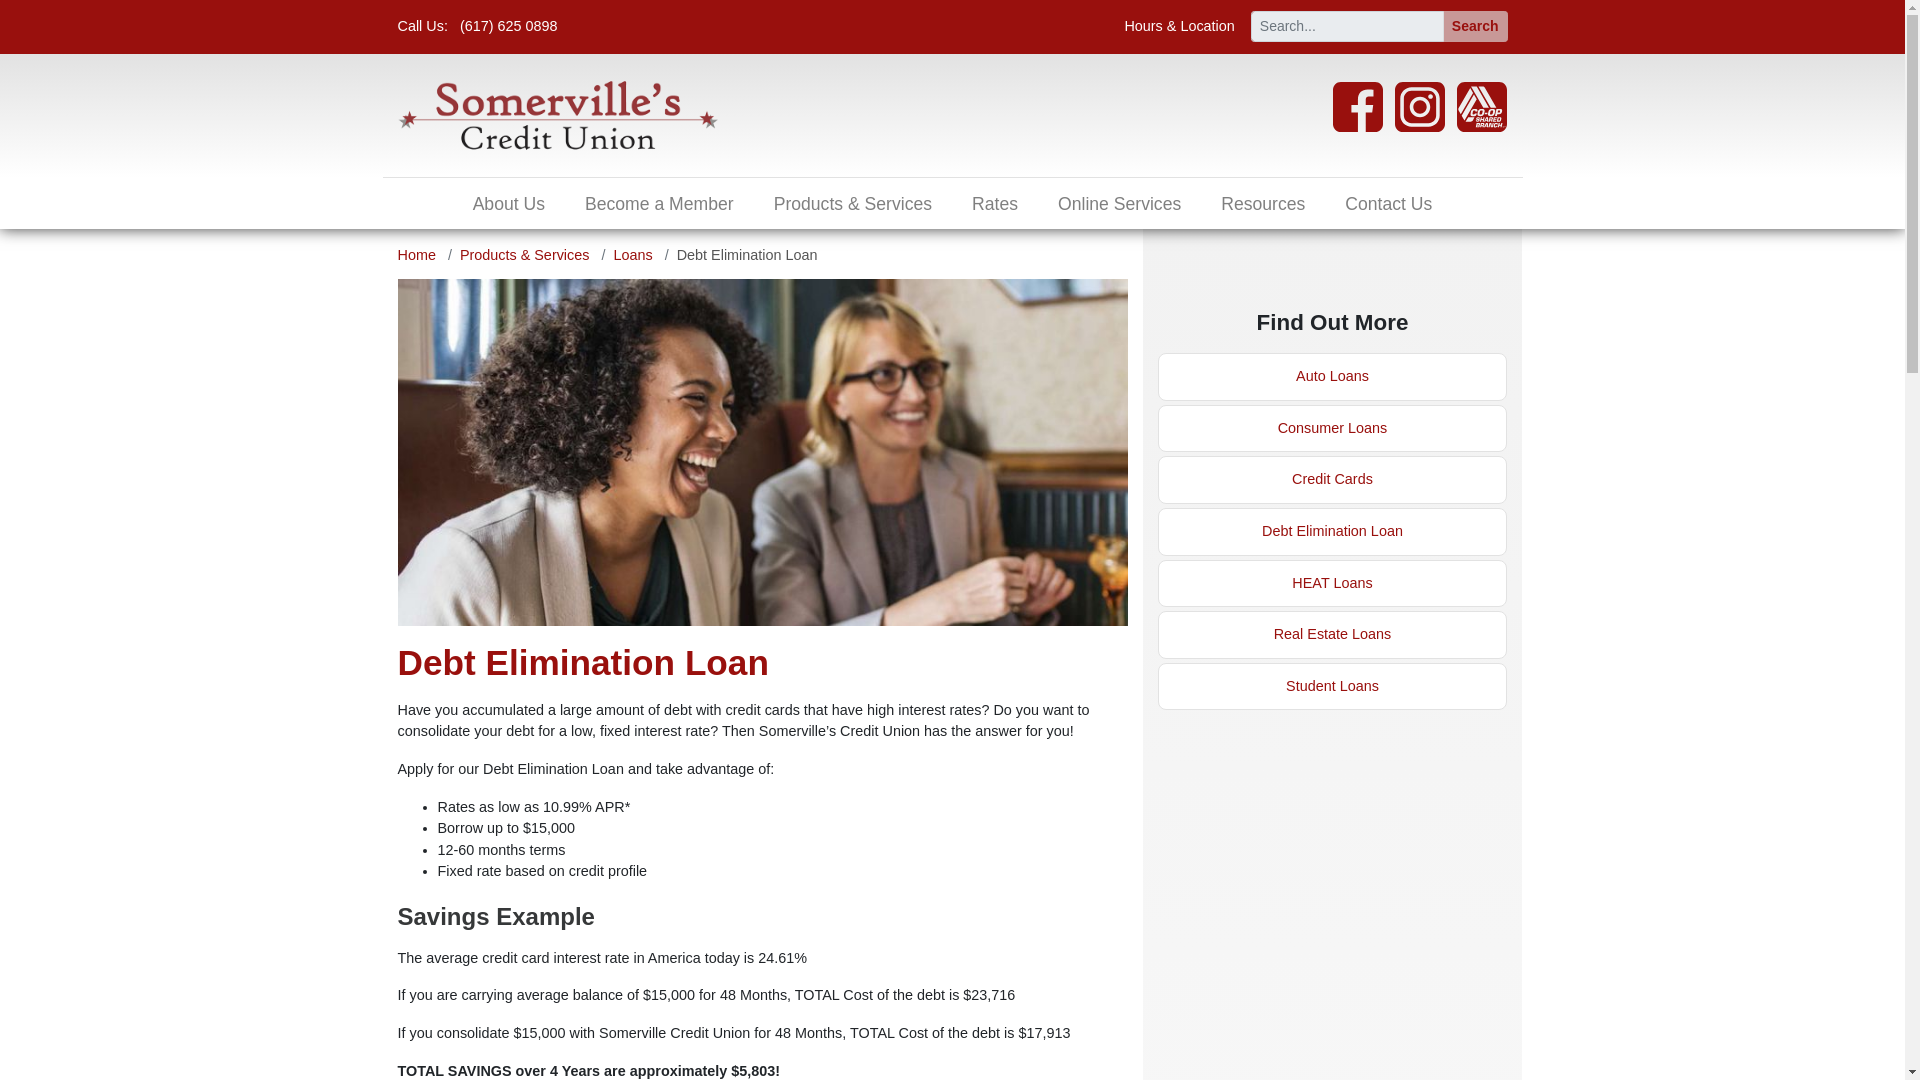  What do you see at coordinates (508, 203) in the screenshot?
I see `About Us` at bounding box center [508, 203].